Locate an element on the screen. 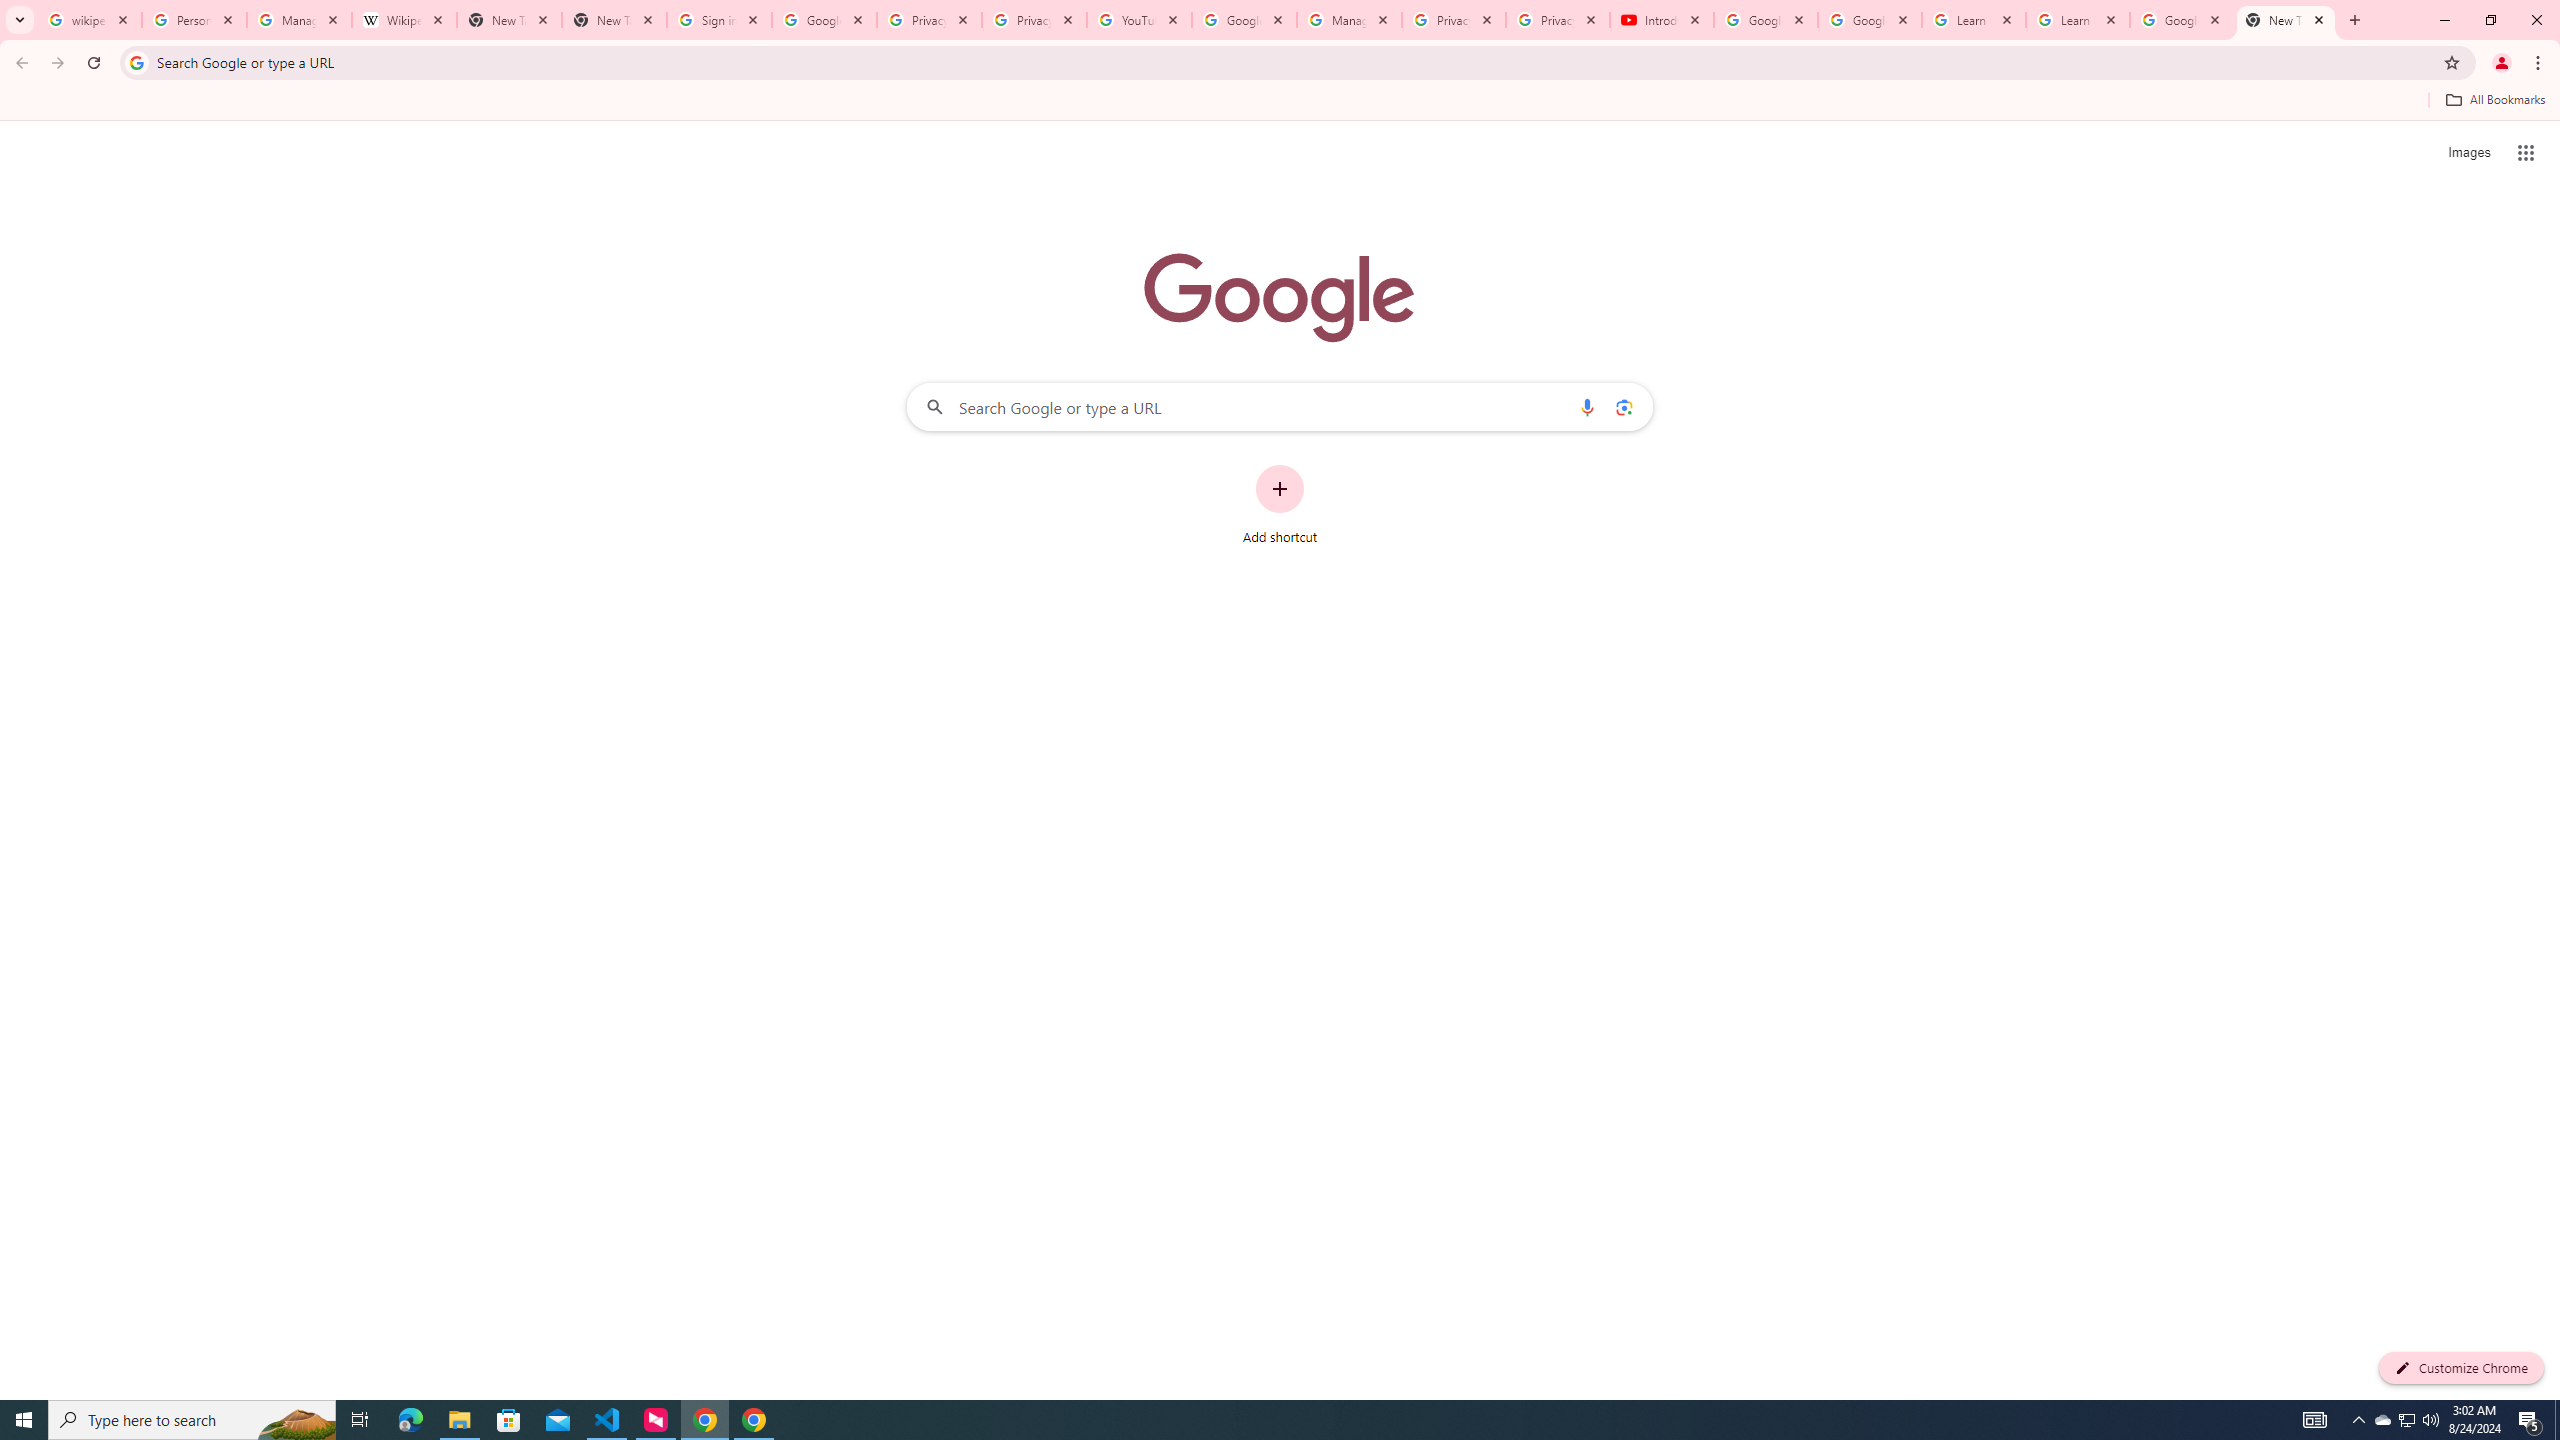 Image resolution: width=2560 pixels, height=1440 pixels. All Bookmarks is located at coordinates (2494, 100).